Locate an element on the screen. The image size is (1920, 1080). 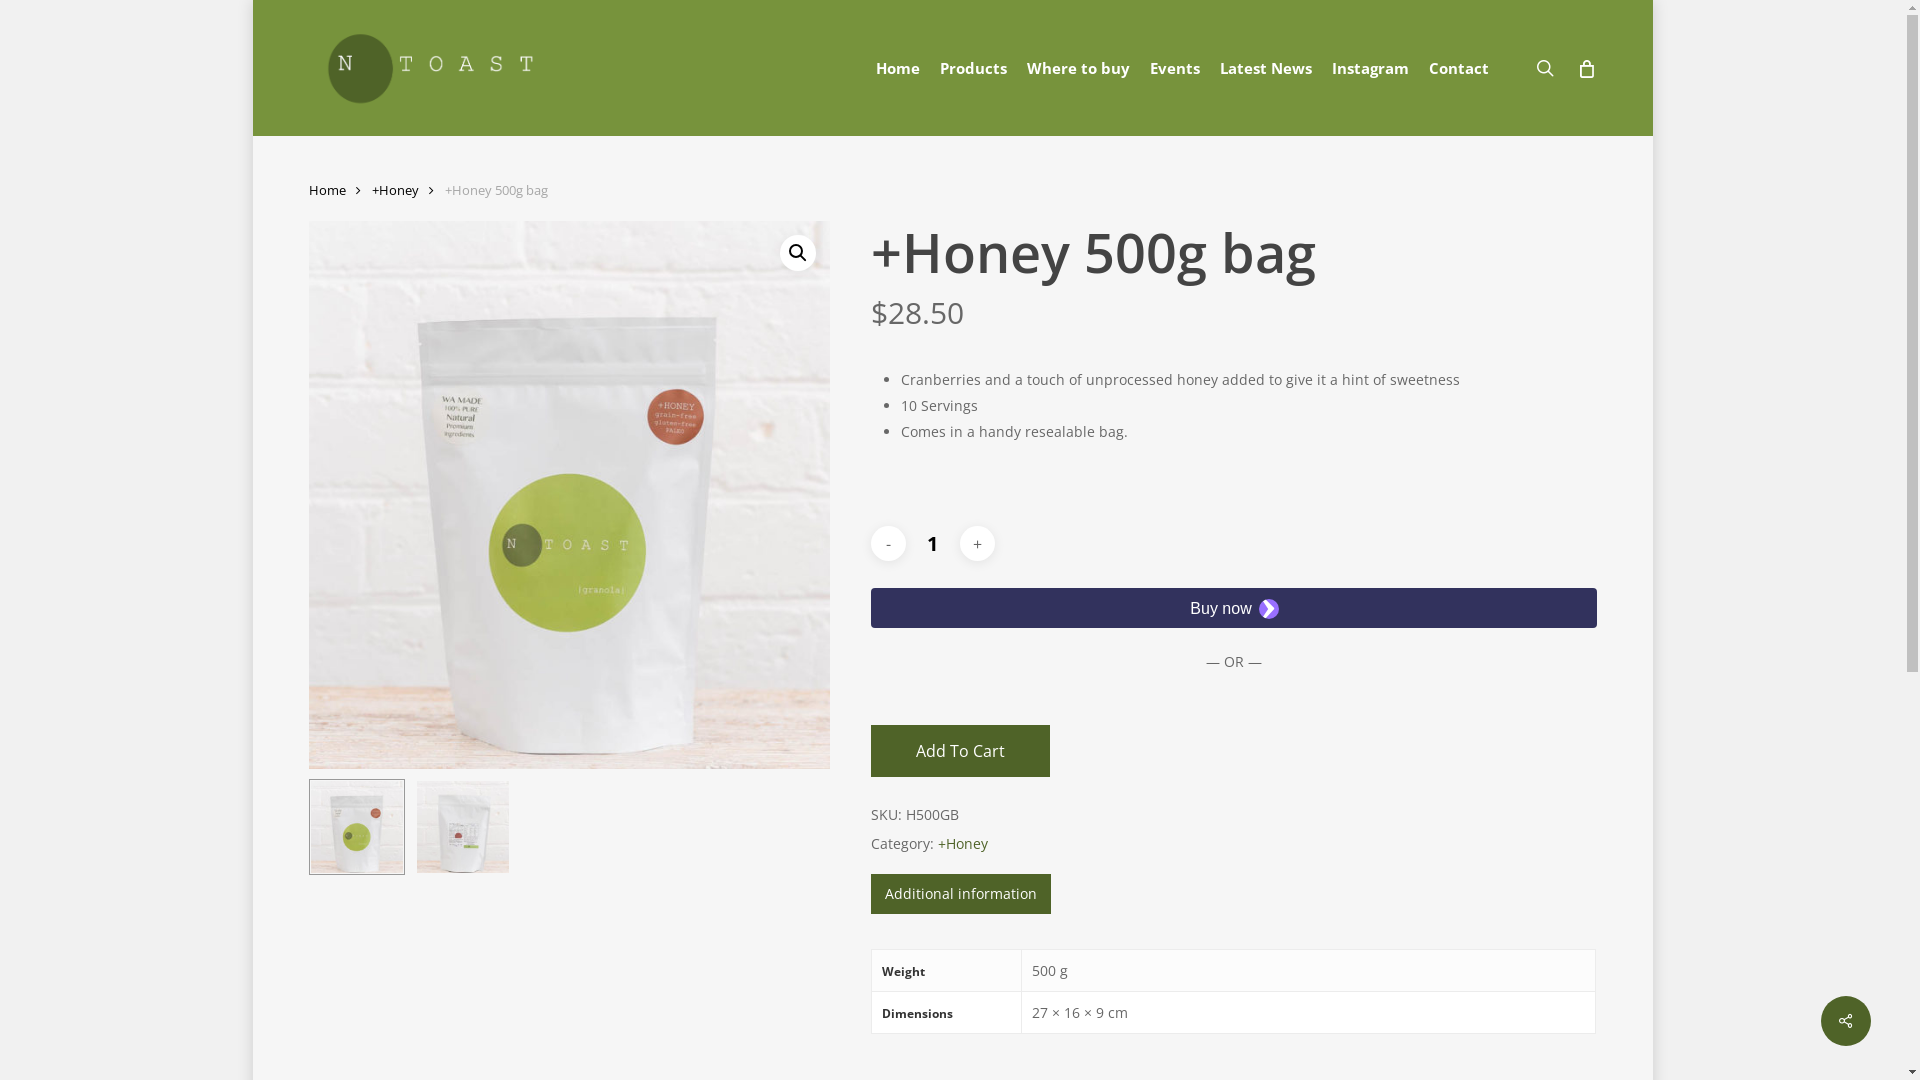
+Honey is located at coordinates (962, 844).